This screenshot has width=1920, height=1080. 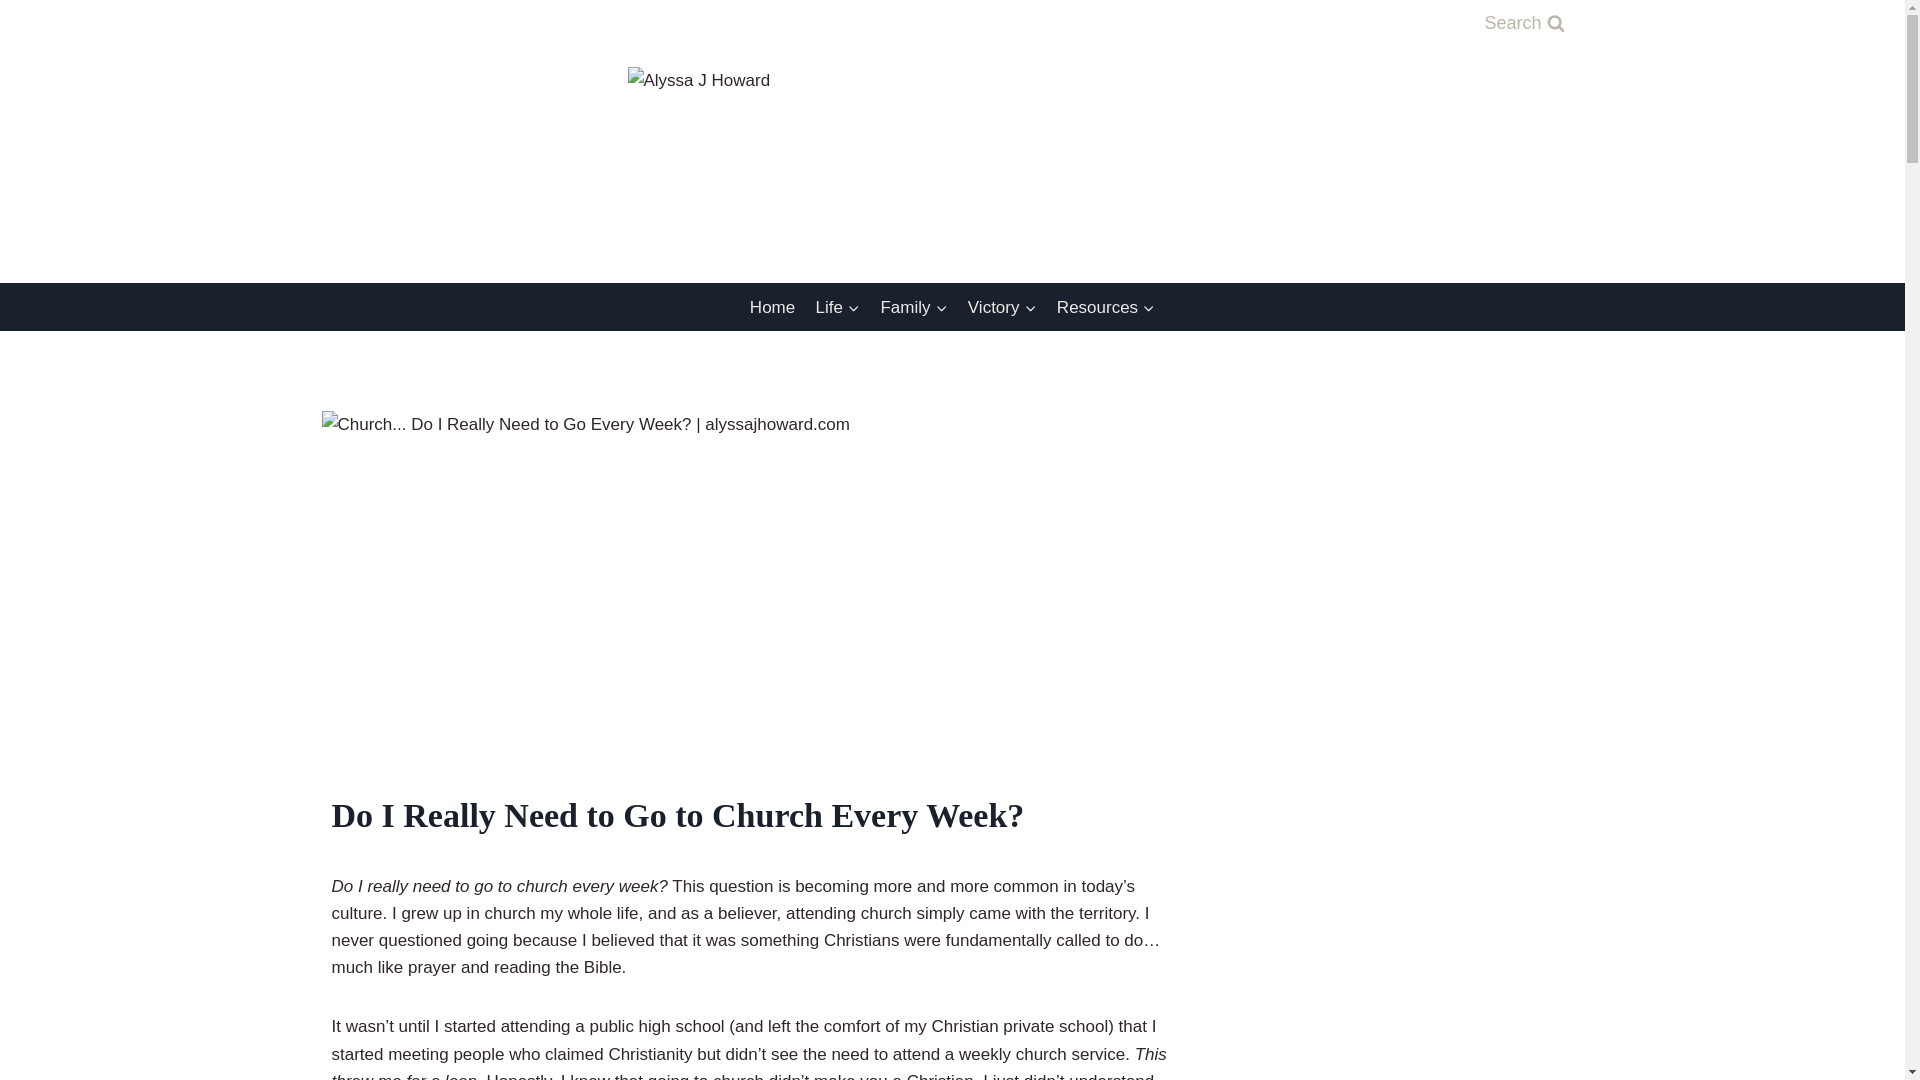 I want to click on Search, so click(x=1523, y=24).